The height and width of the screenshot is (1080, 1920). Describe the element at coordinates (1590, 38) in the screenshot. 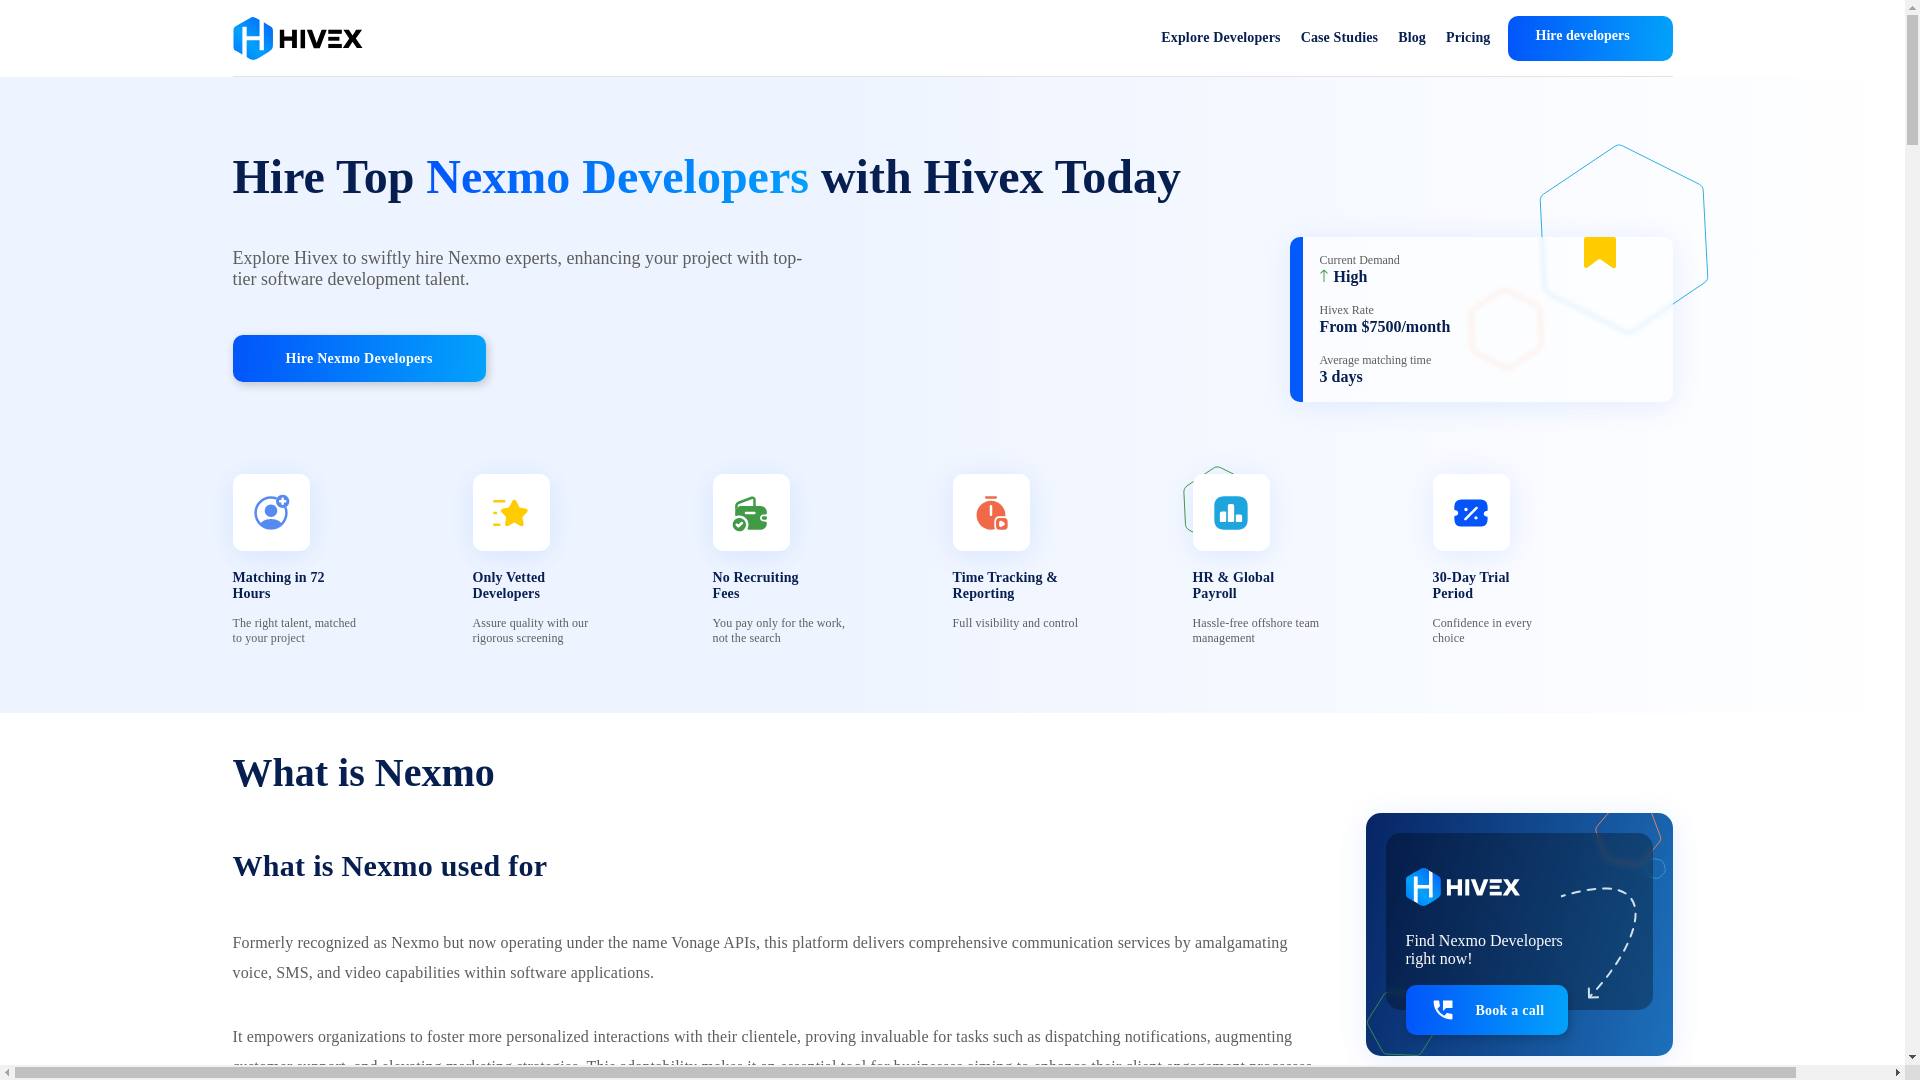

I see `Hire developers` at that location.